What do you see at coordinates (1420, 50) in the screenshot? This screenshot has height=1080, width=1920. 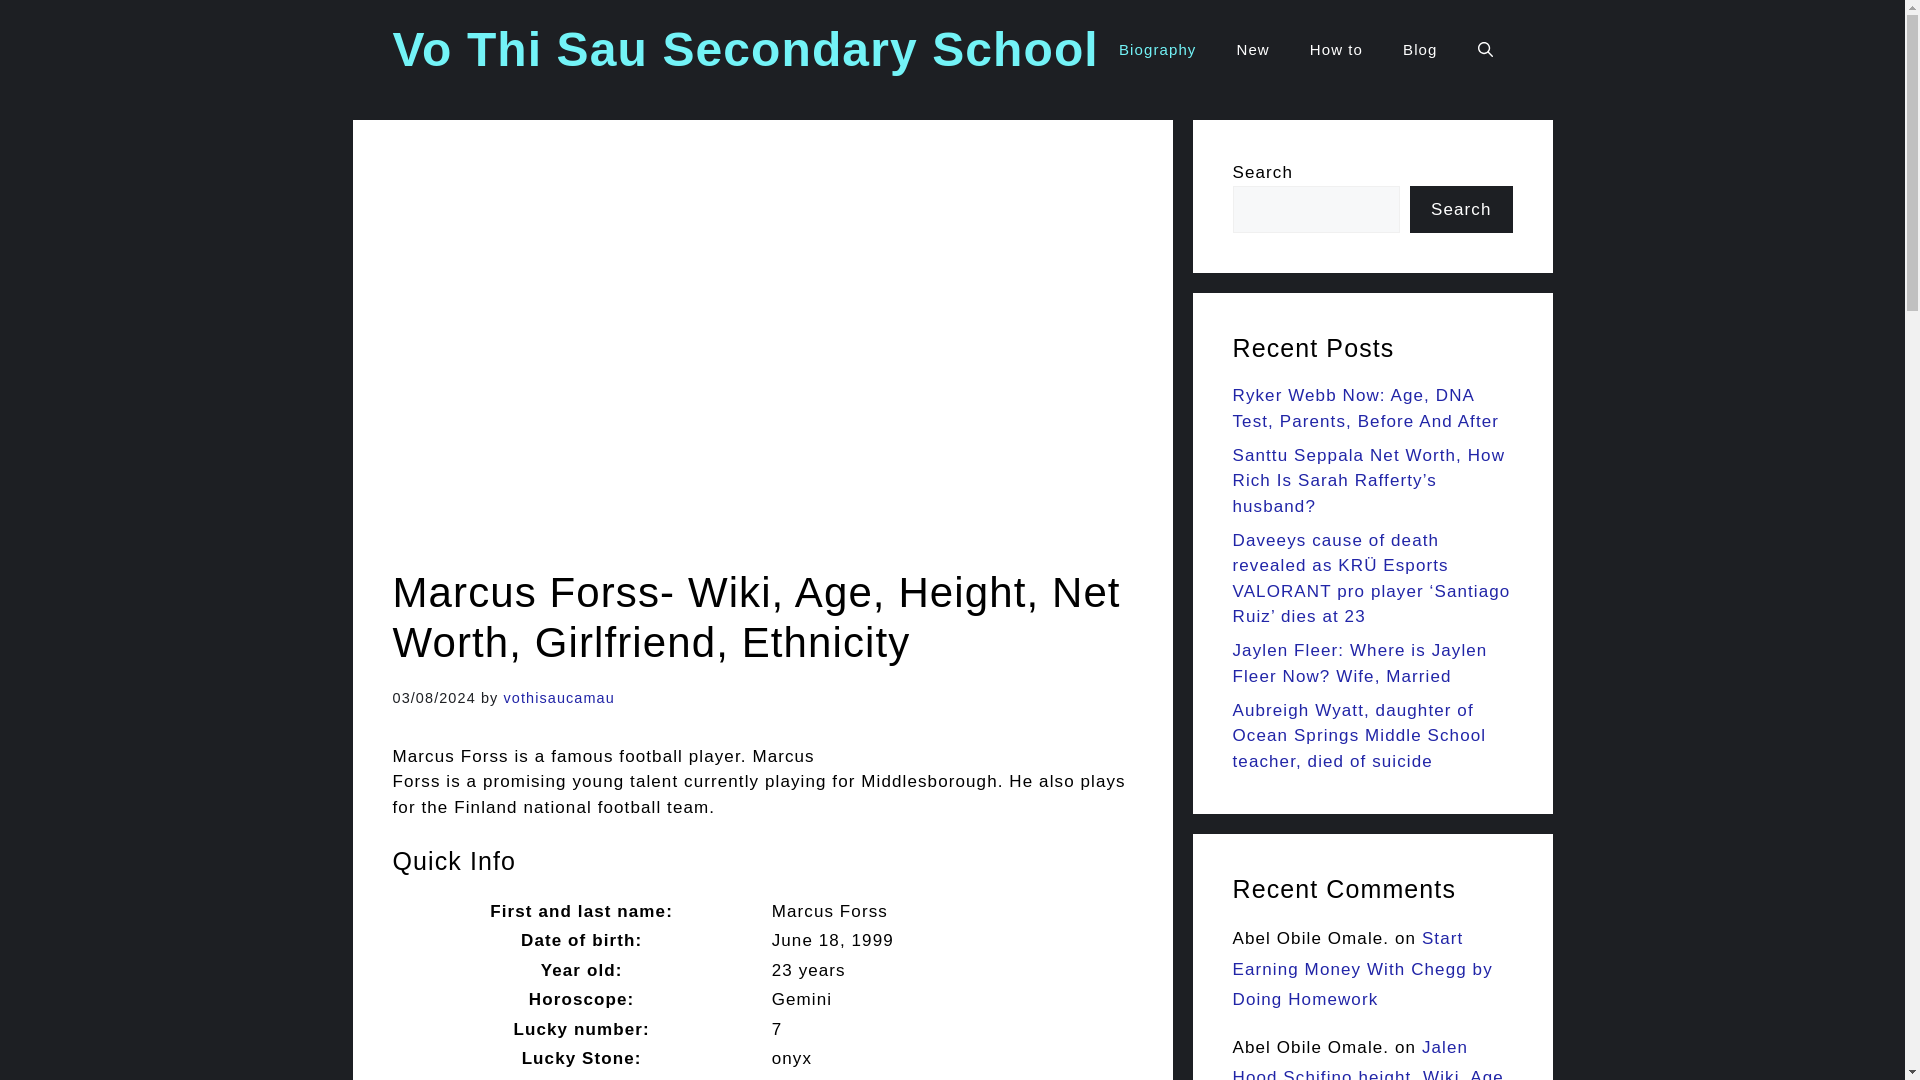 I see `Blog` at bounding box center [1420, 50].